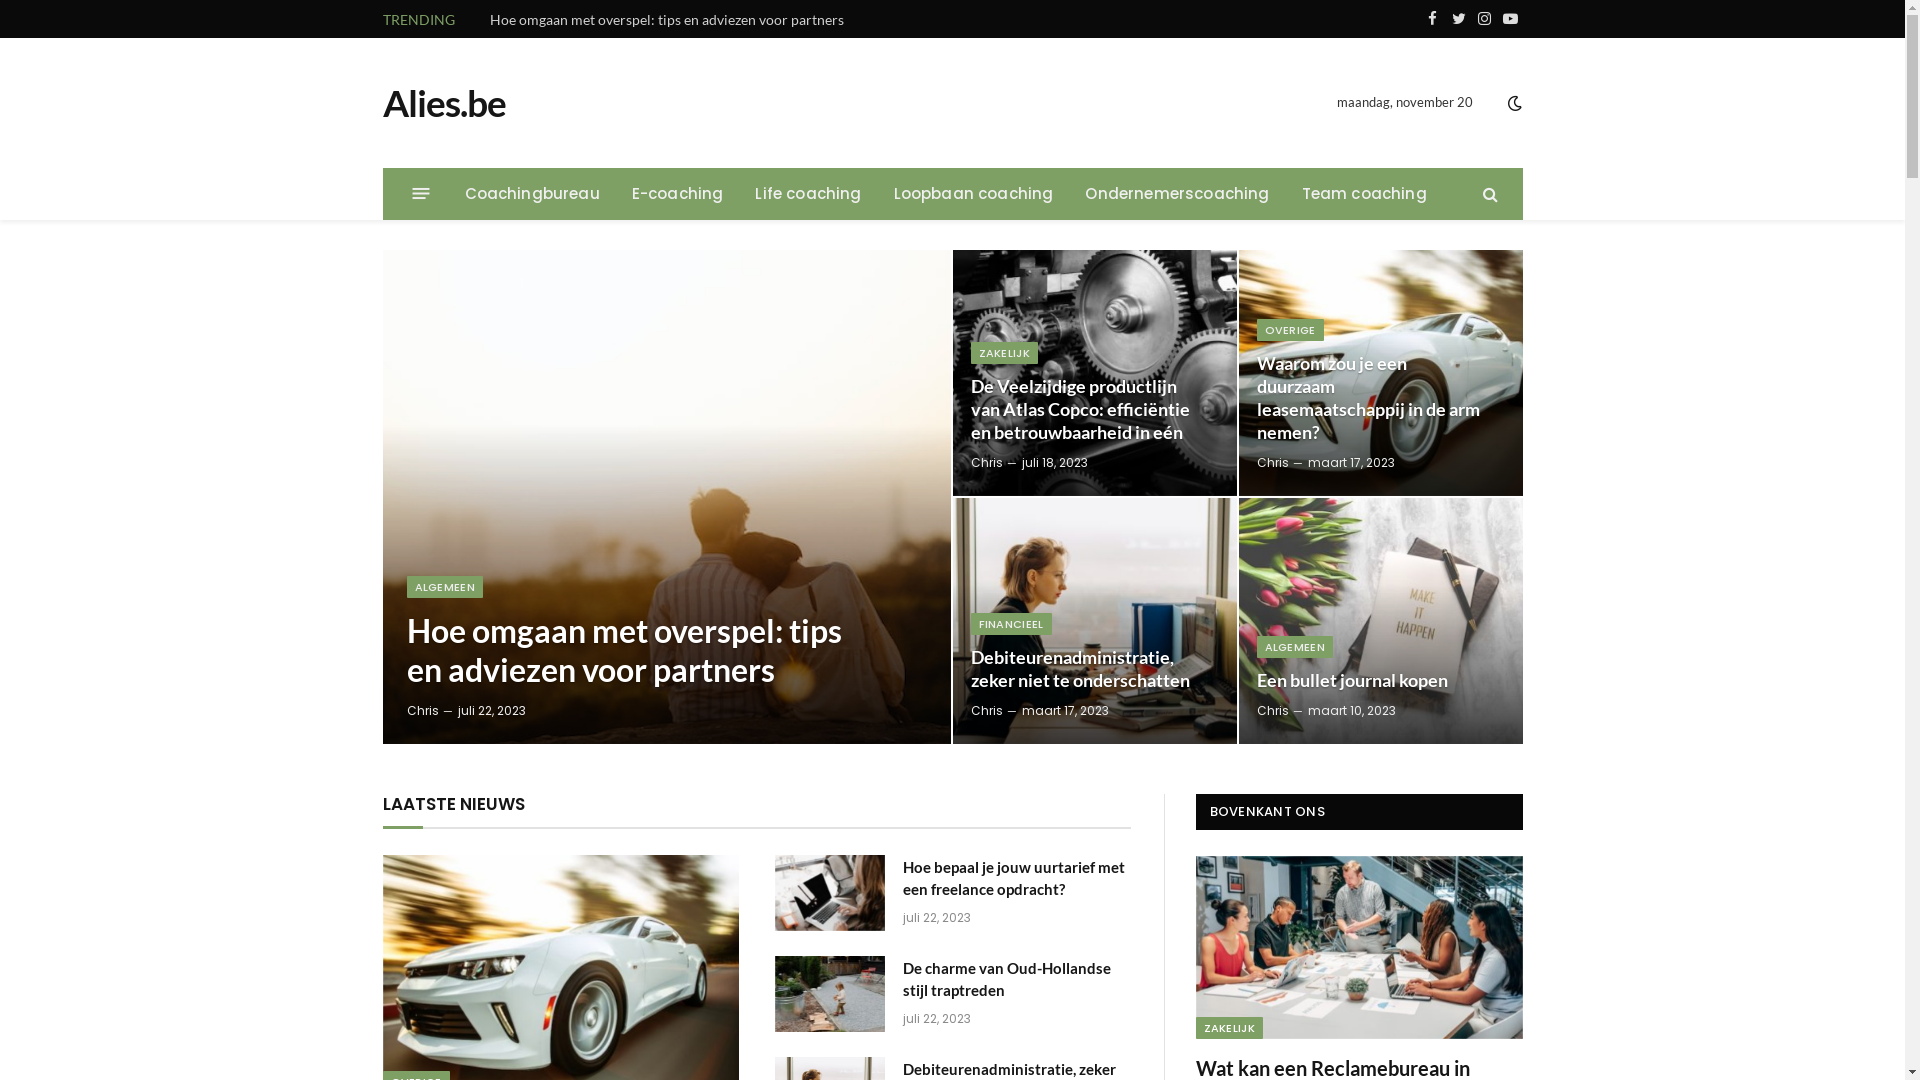 The height and width of the screenshot is (1080, 1920). What do you see at coordinates (1177, 194) in the screenshot?
I see `Ondernemerscoaching` at bounding box center [1177, 194].